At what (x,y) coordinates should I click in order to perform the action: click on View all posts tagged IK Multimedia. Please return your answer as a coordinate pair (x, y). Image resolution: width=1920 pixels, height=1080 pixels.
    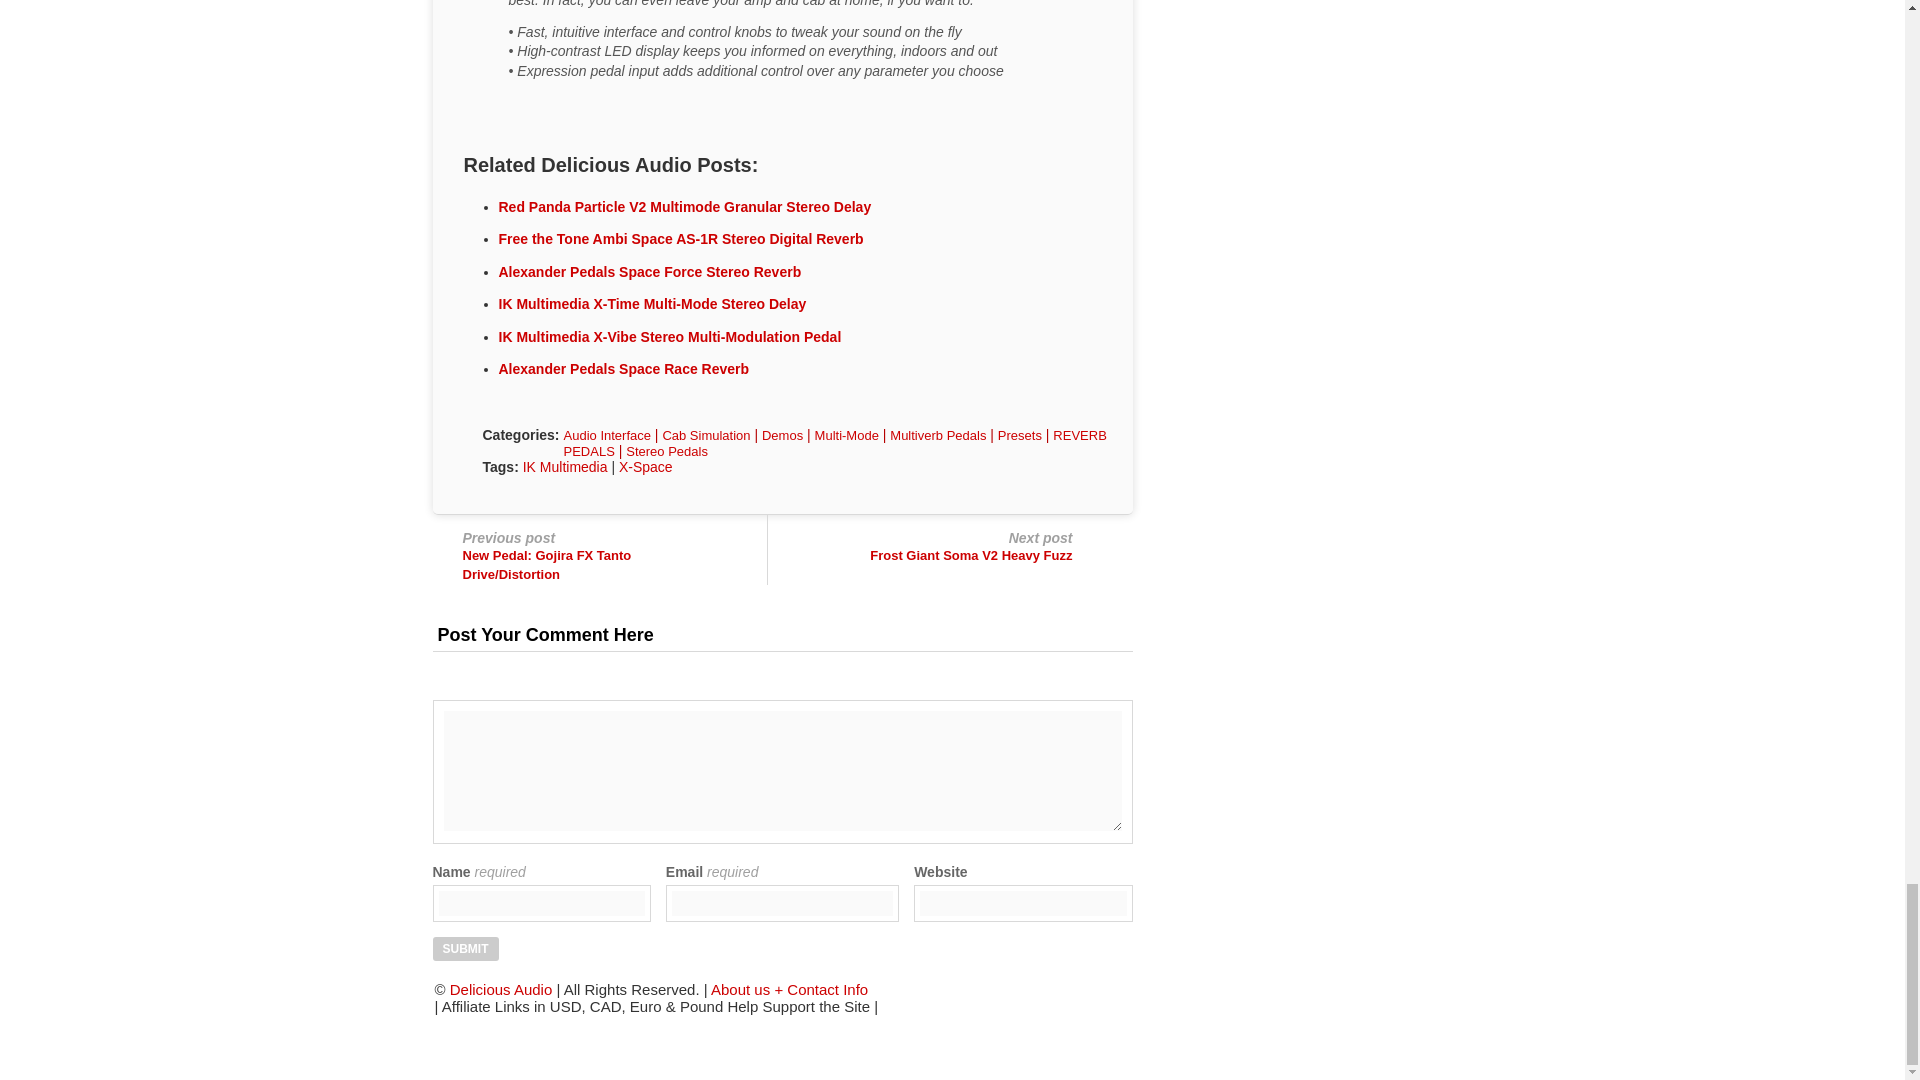
    Looking at the image, I should click on (565, 467).